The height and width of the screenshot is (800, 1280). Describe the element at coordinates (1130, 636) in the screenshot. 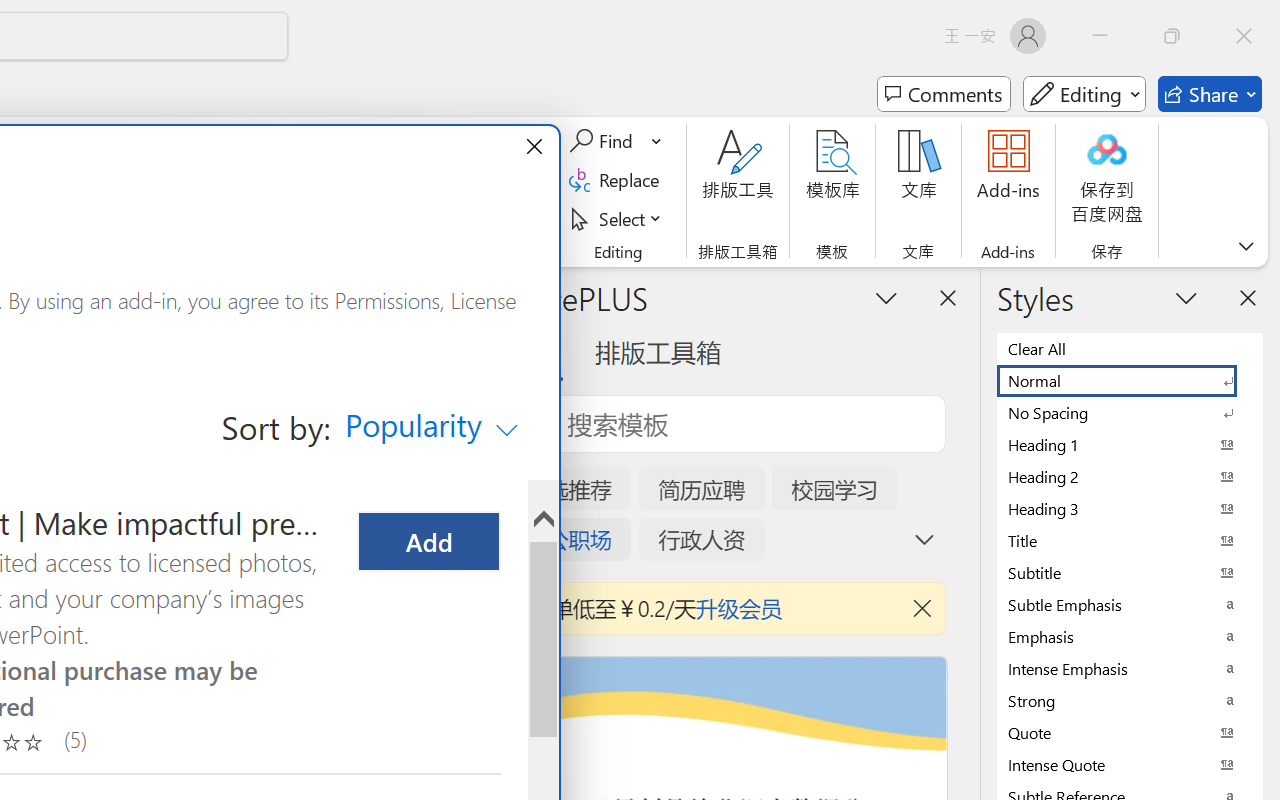

I see `Emphasis` at that location.